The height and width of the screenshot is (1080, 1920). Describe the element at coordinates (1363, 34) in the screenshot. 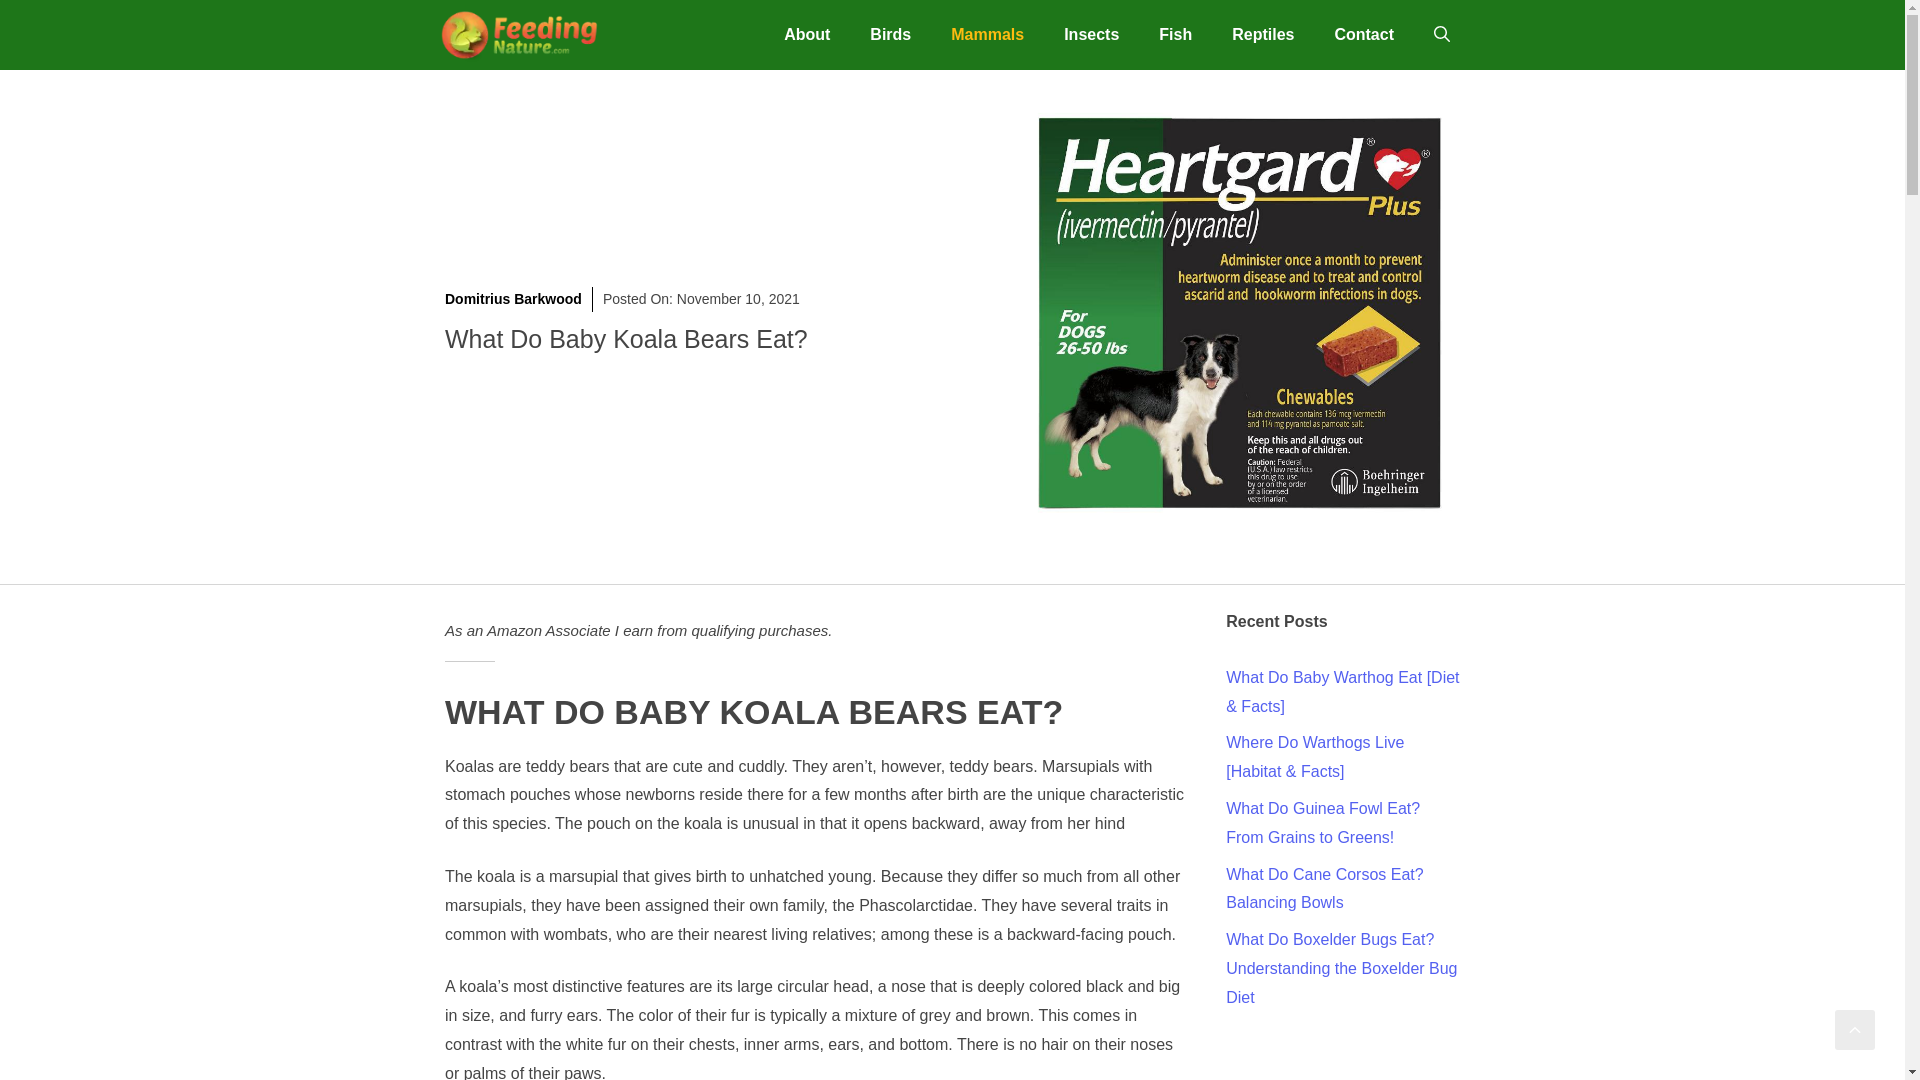

I see `Contact` at that location.